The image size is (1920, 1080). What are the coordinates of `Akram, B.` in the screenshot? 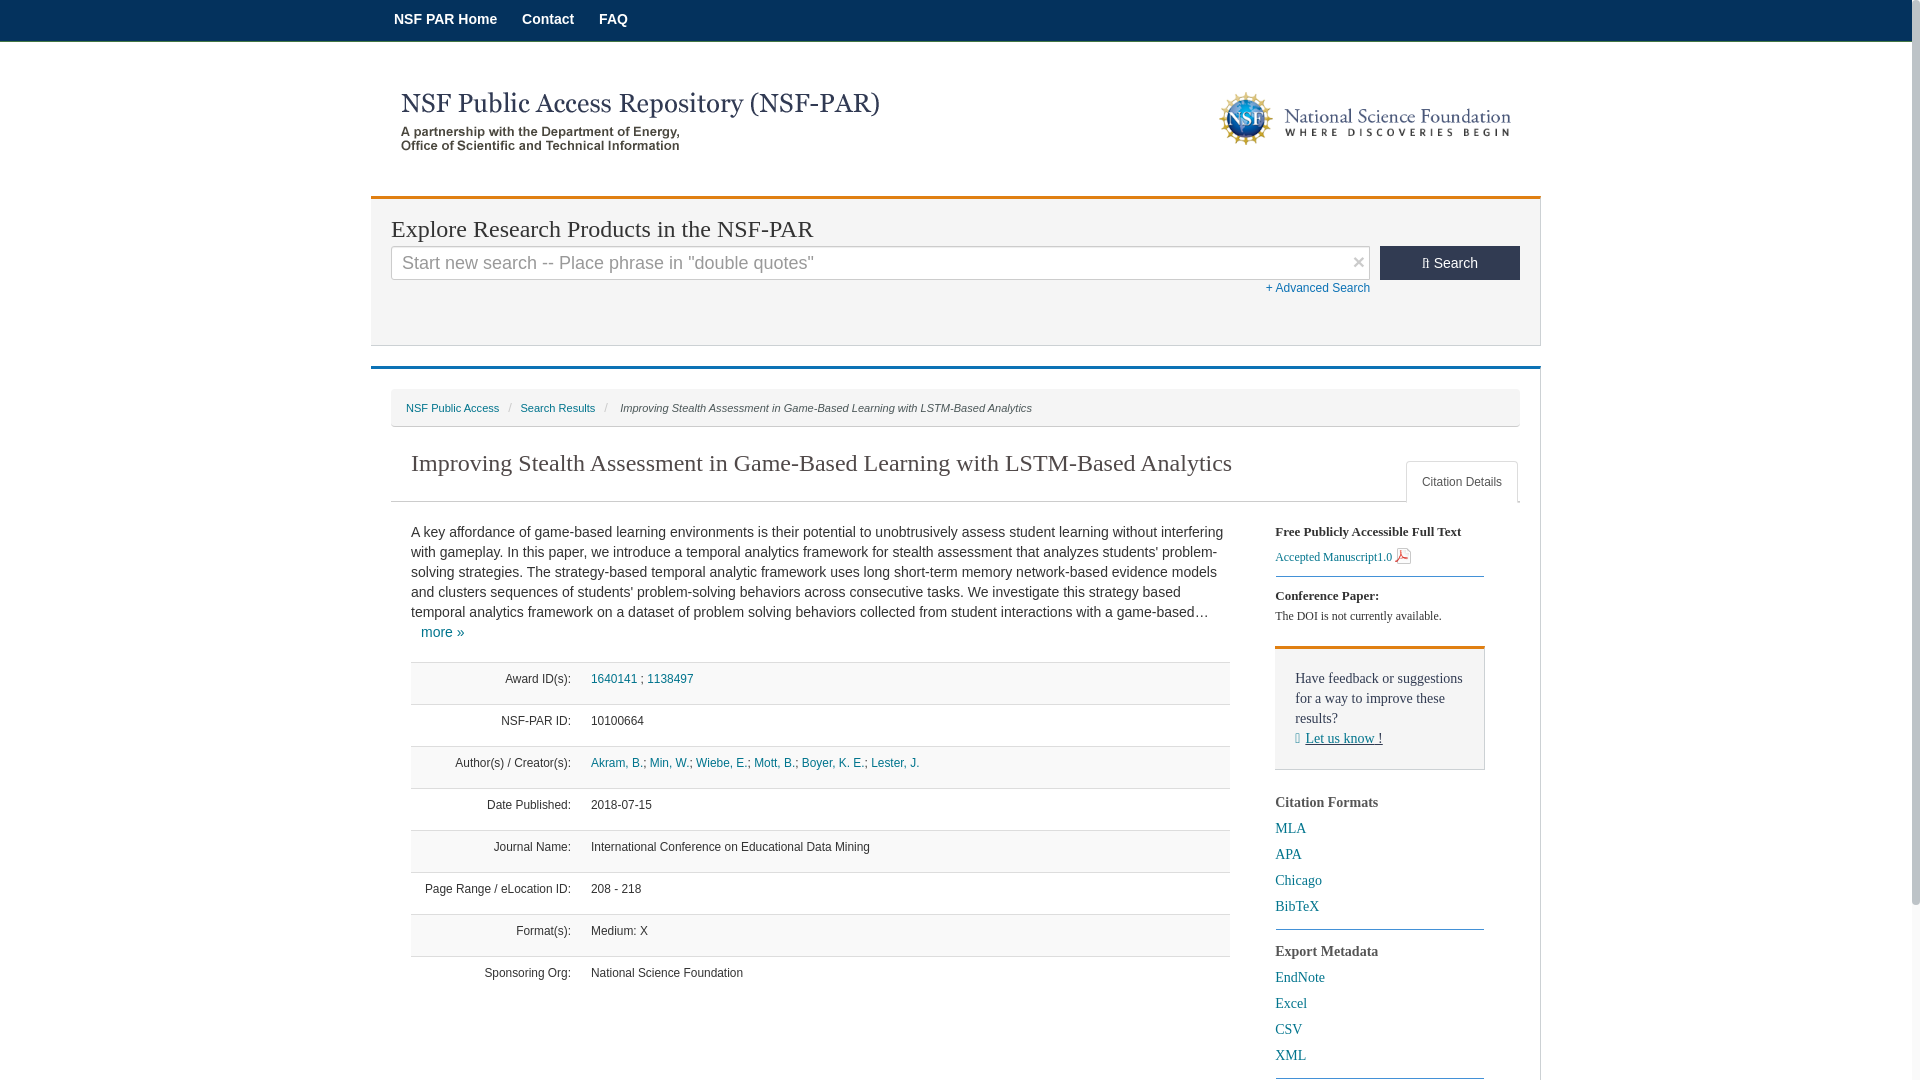 It's located at (617, 763).